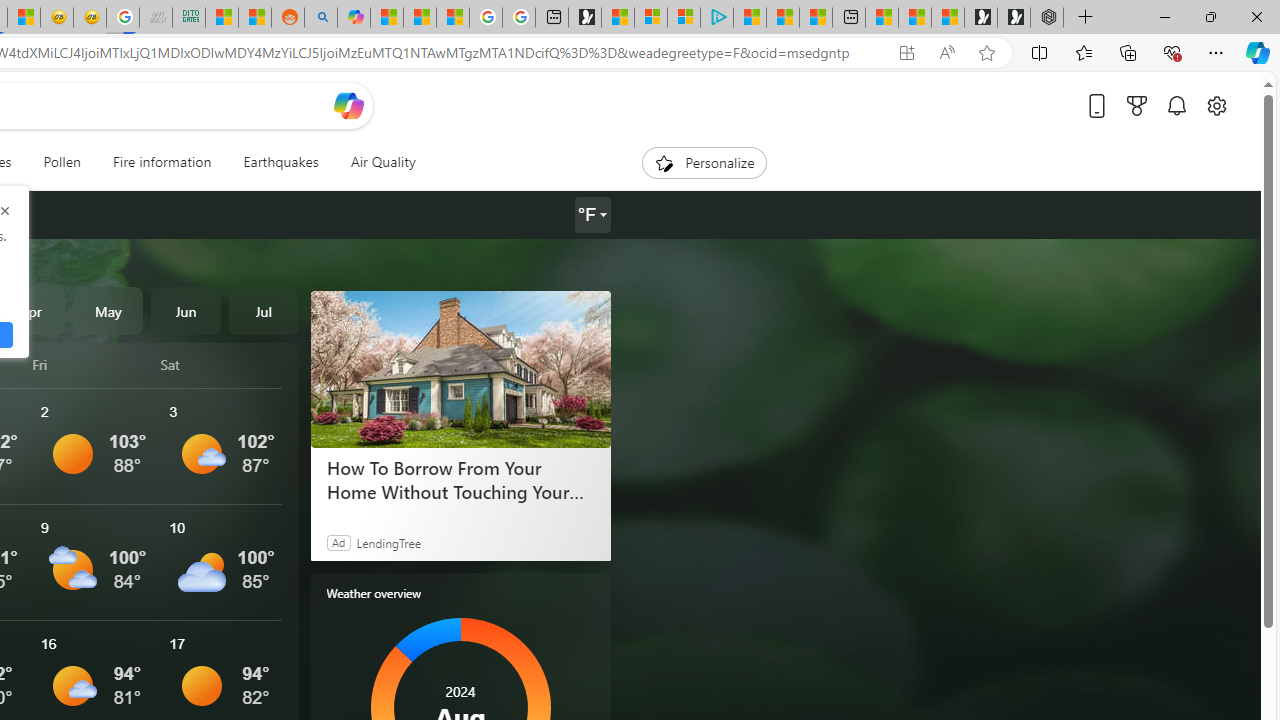 This screenshot has width=1280, height=720. I want to click on Microsoft Start Gaming, so click(585, 18).